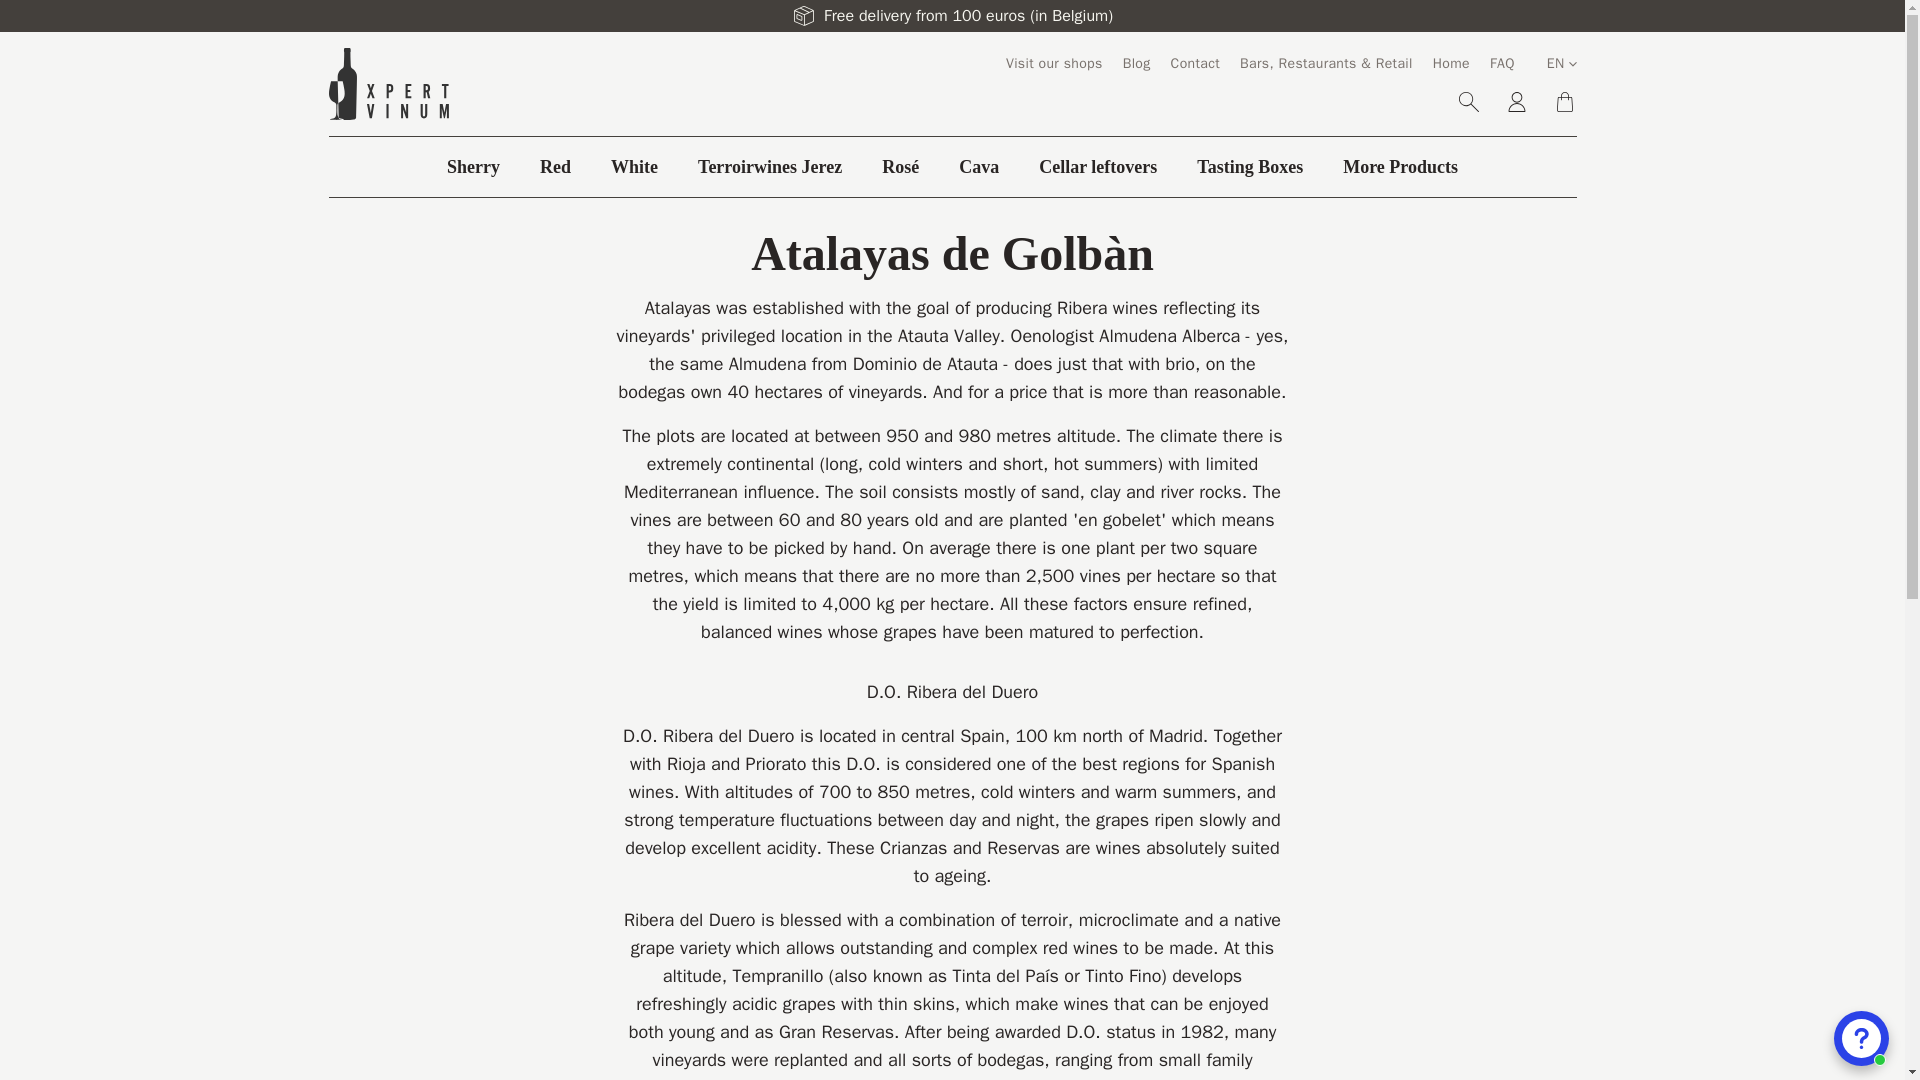  I want to click on Blog, so click(1136, 64).